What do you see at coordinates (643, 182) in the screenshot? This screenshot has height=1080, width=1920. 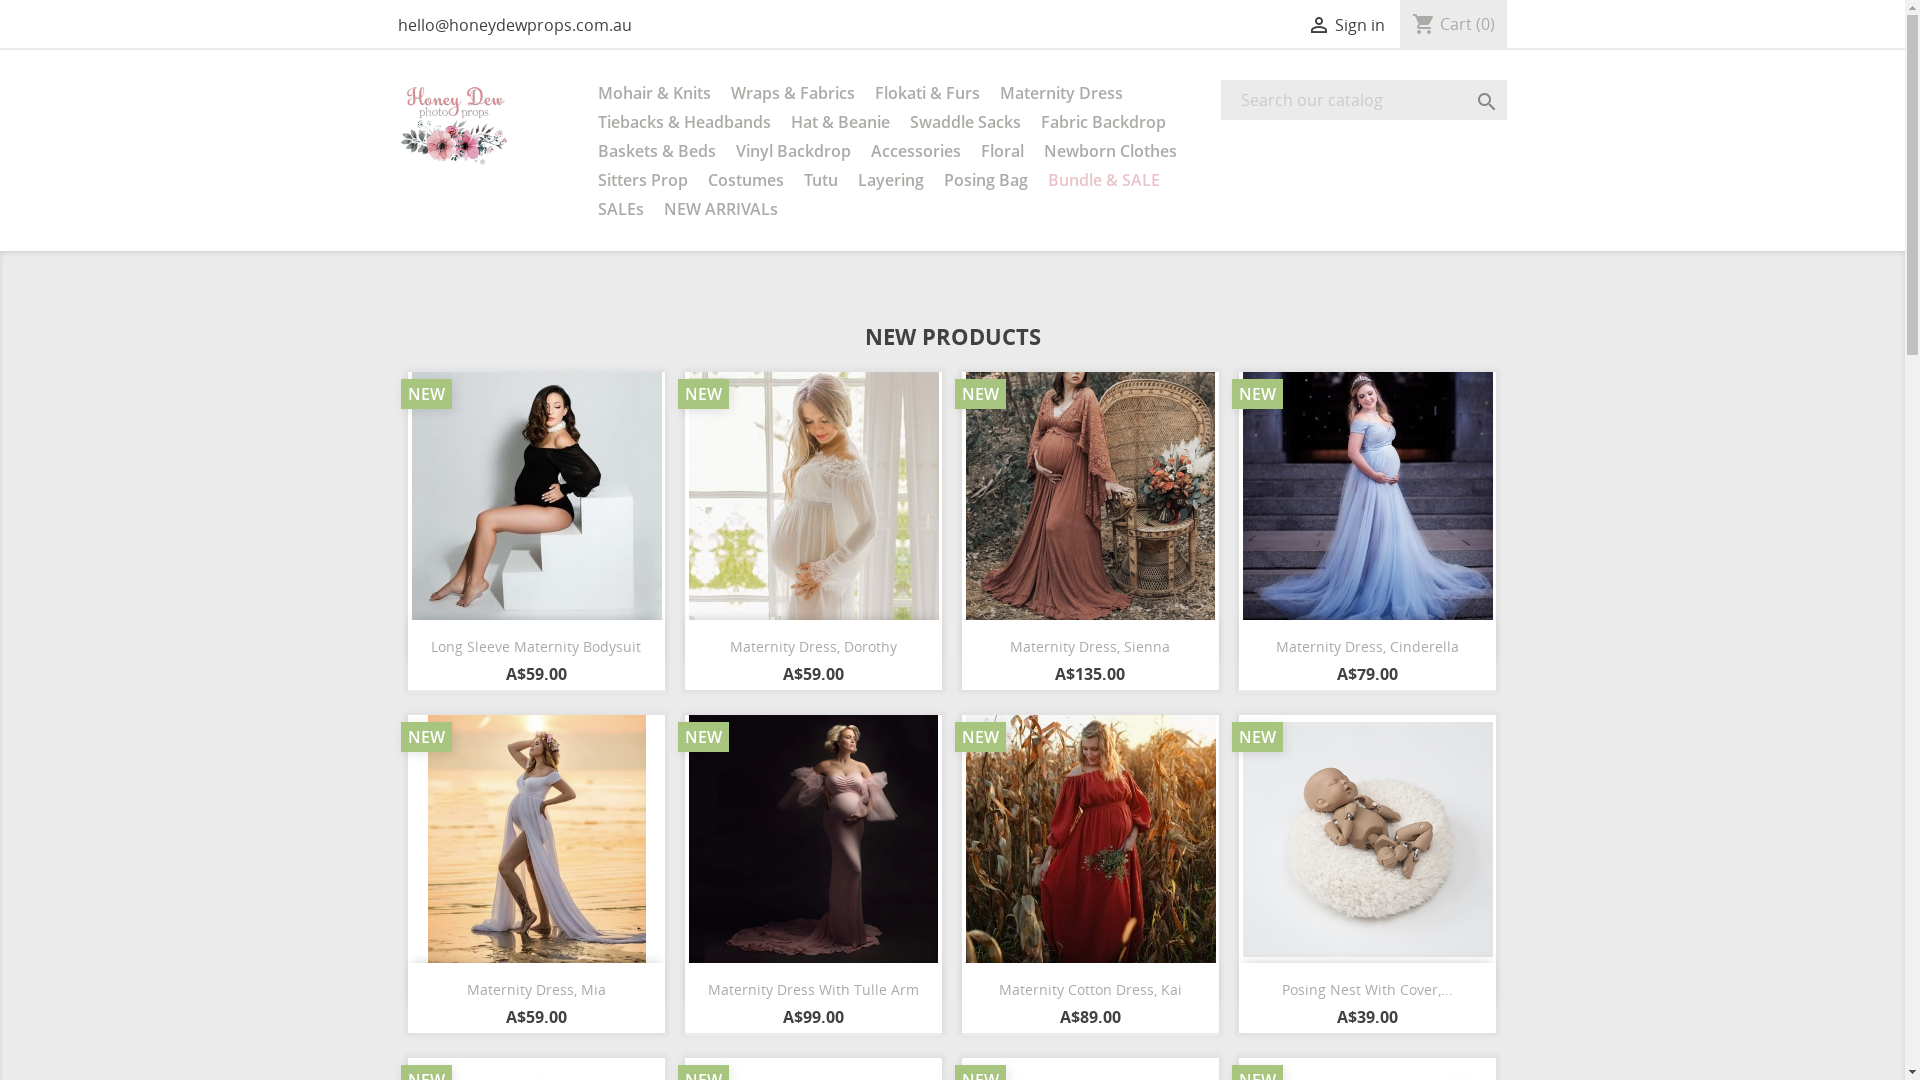 I see `Sitters Prop` at bounding box center [643, 182].